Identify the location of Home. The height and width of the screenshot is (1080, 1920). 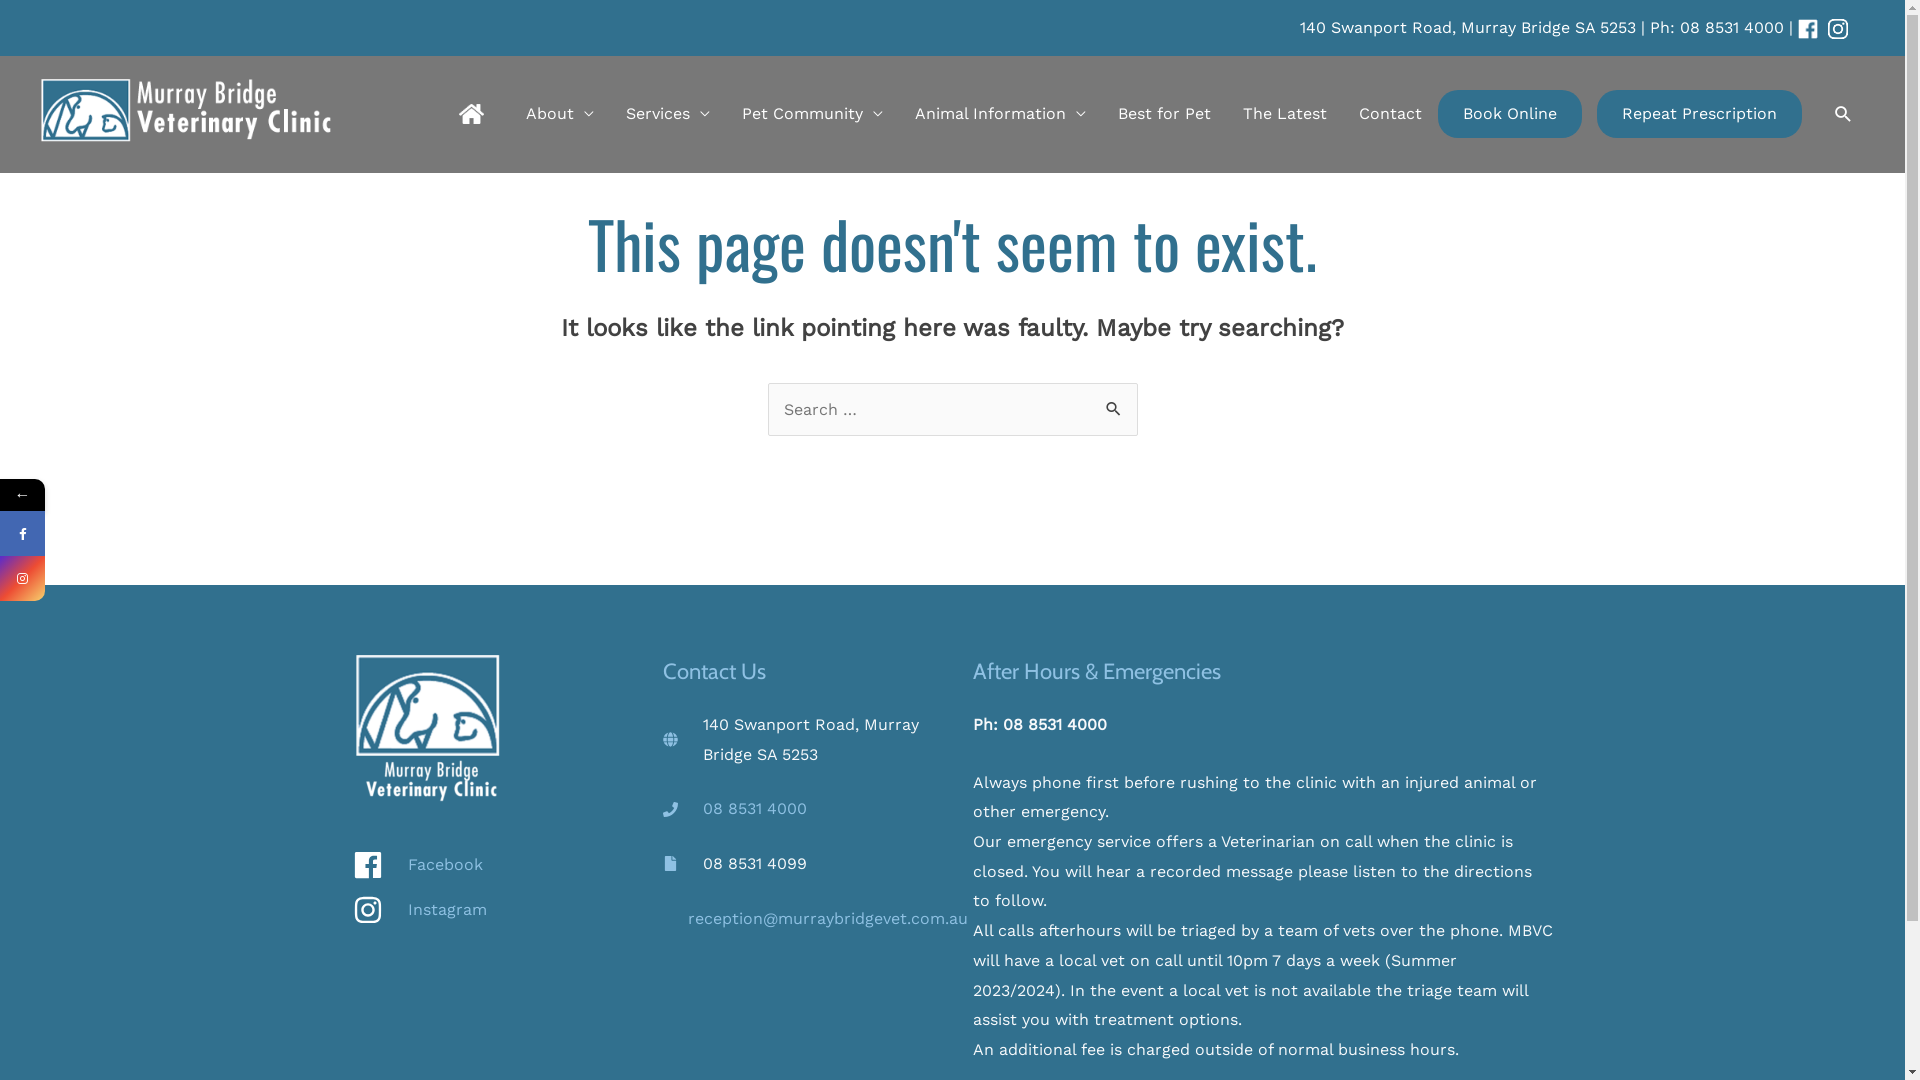
(471, 114).